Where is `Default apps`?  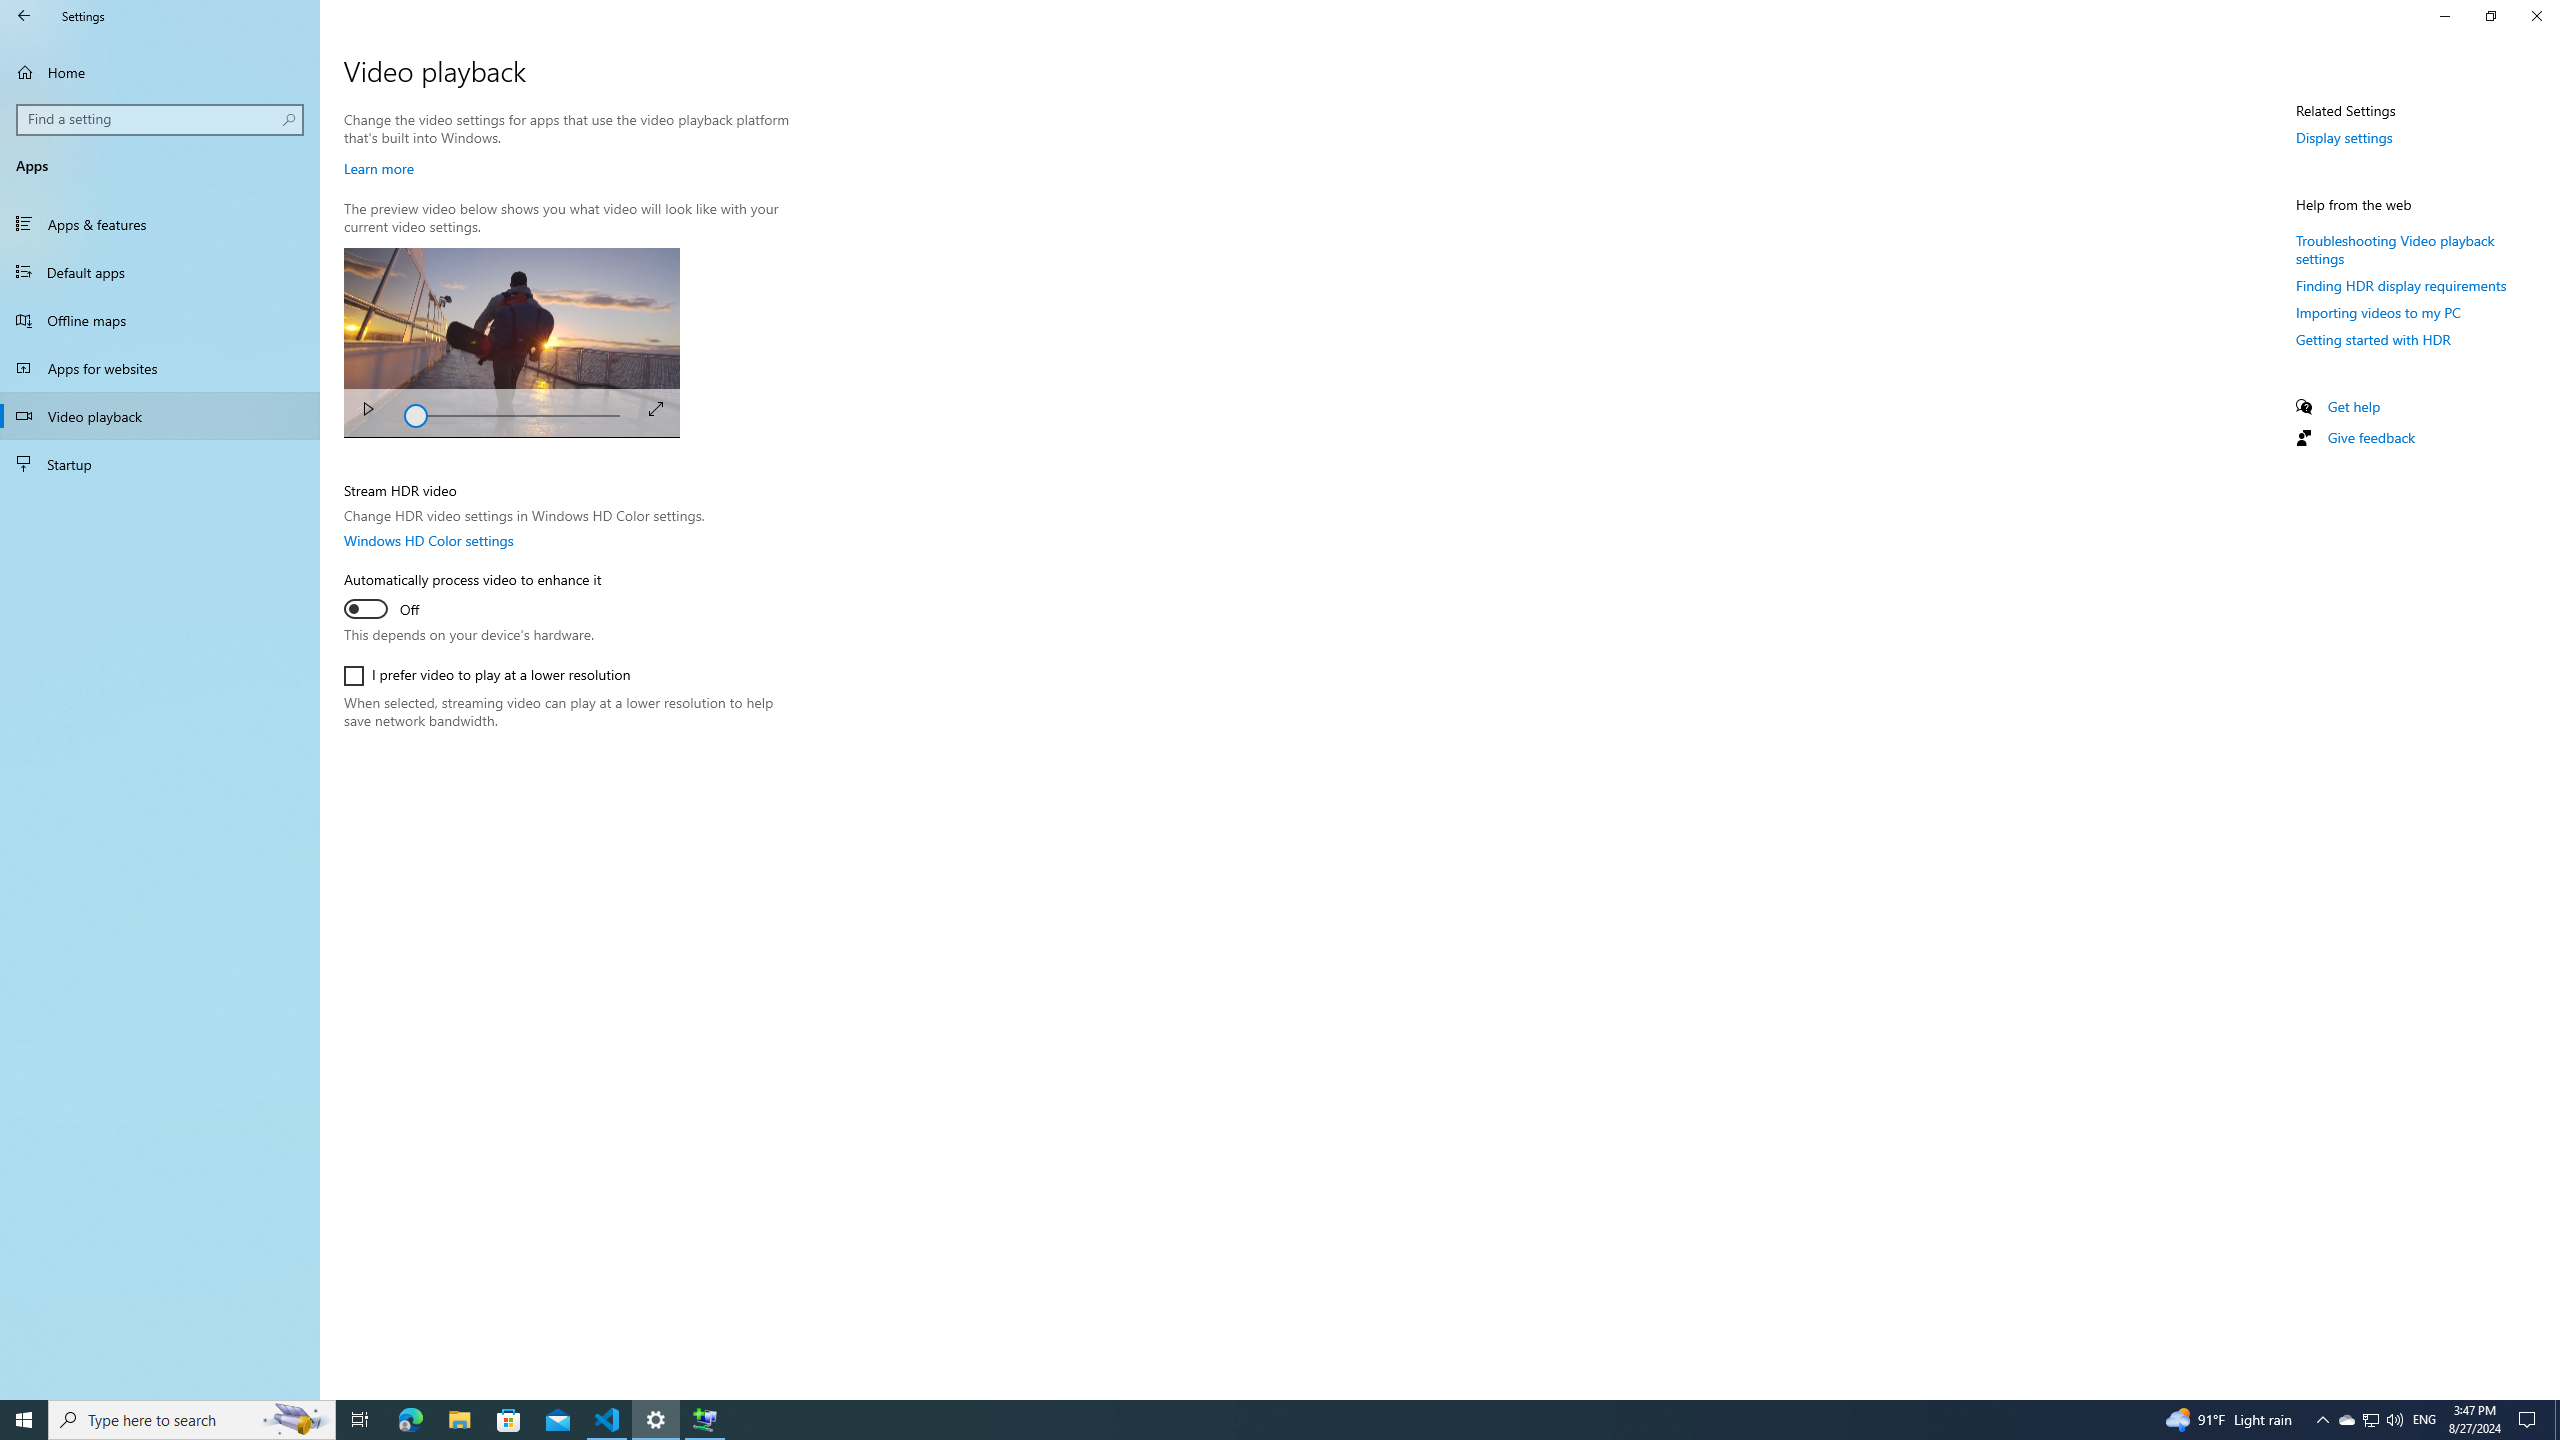 Default apps is located at coordinates (160, 272).